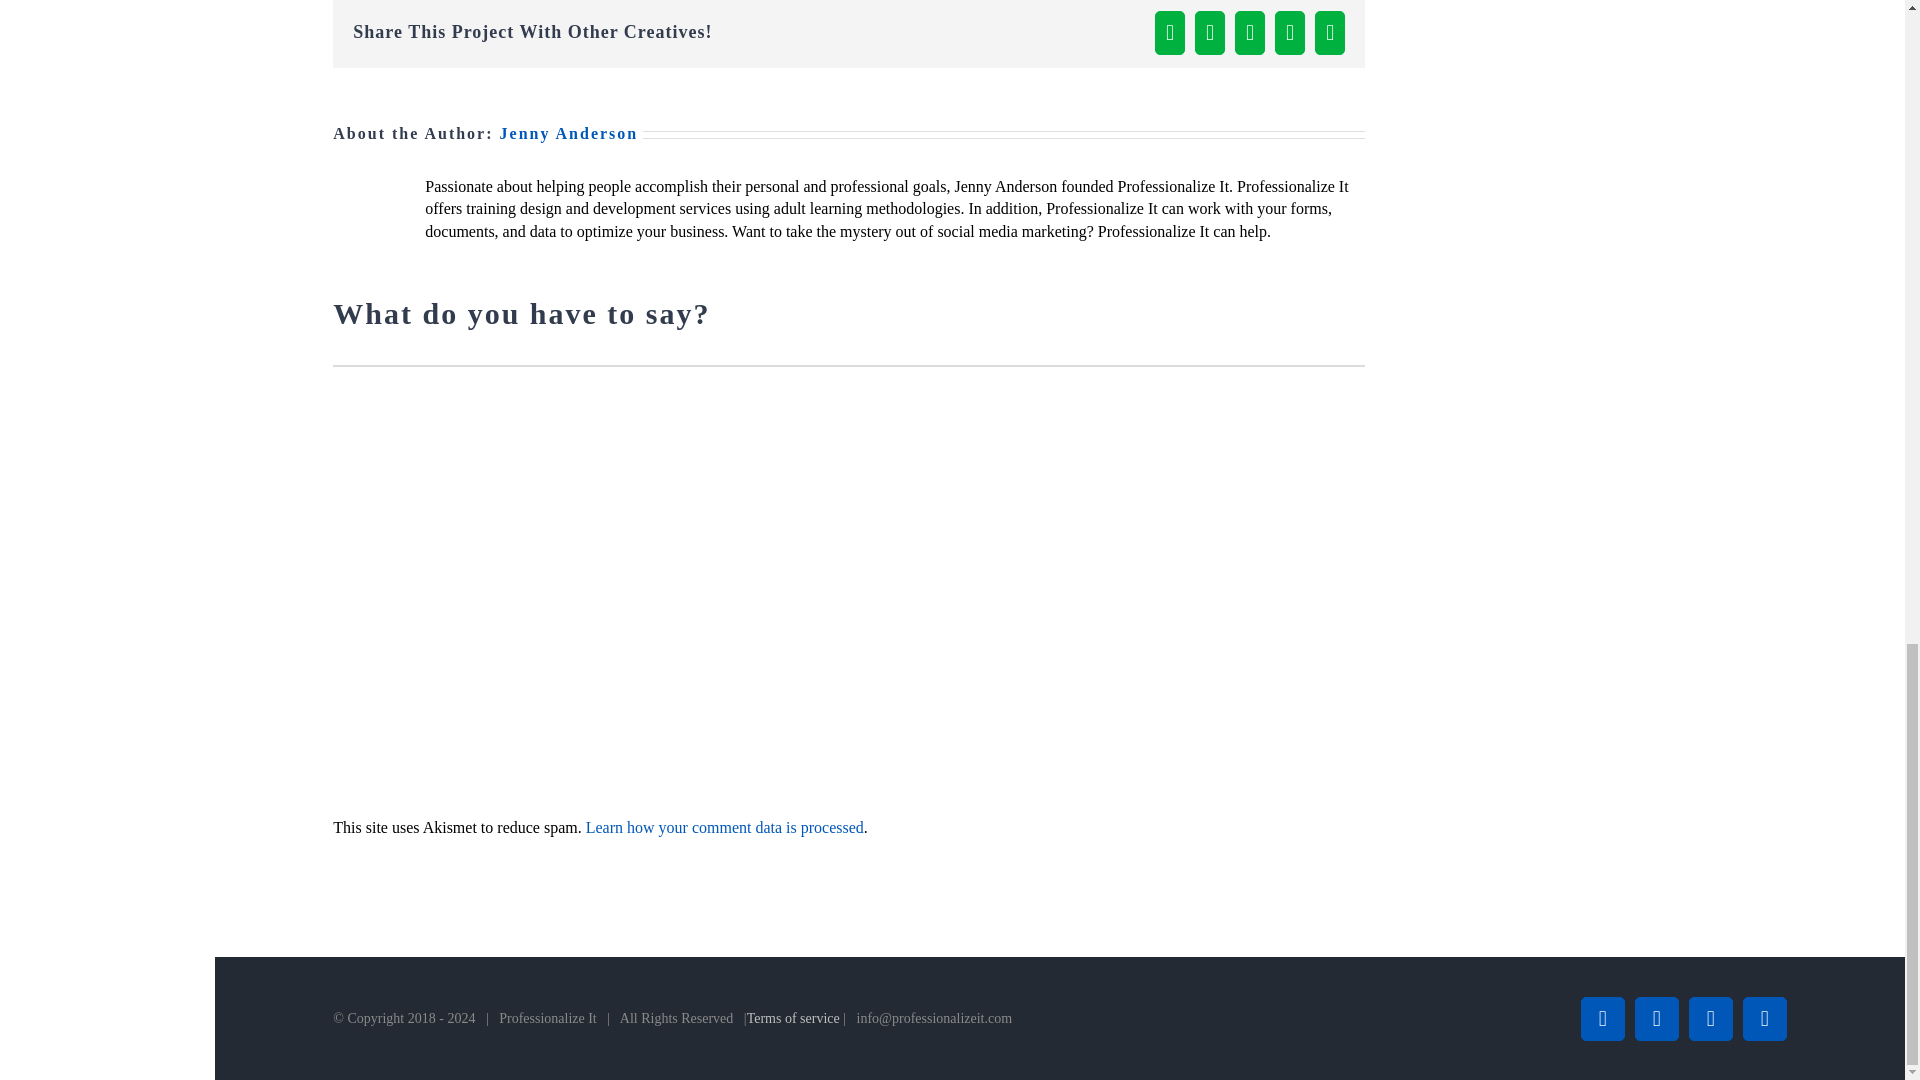  Describe the element at coordinates (1656, 1018) in the screenshot. I see `Twitter` at that location.